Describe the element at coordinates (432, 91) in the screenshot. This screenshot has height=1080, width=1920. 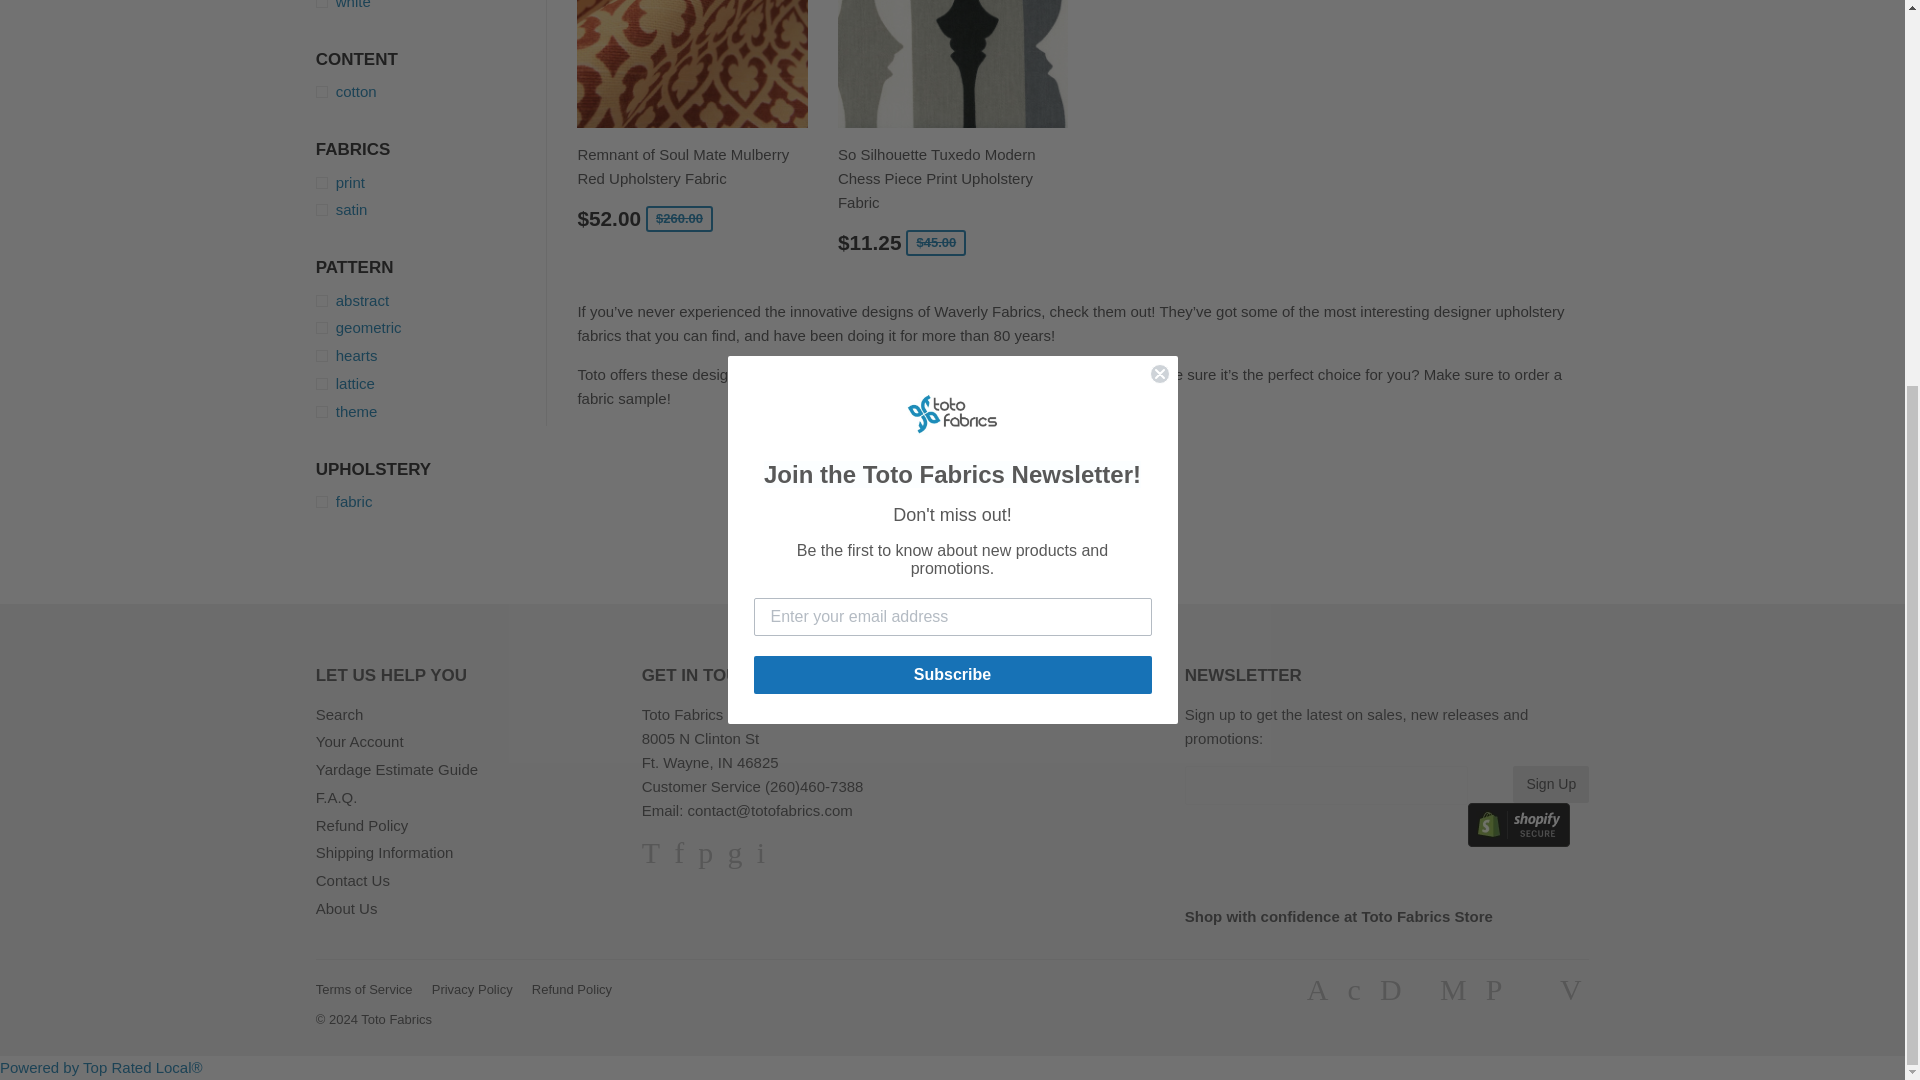
I see `narrow selection to products matching tag content-cotton` at that location.